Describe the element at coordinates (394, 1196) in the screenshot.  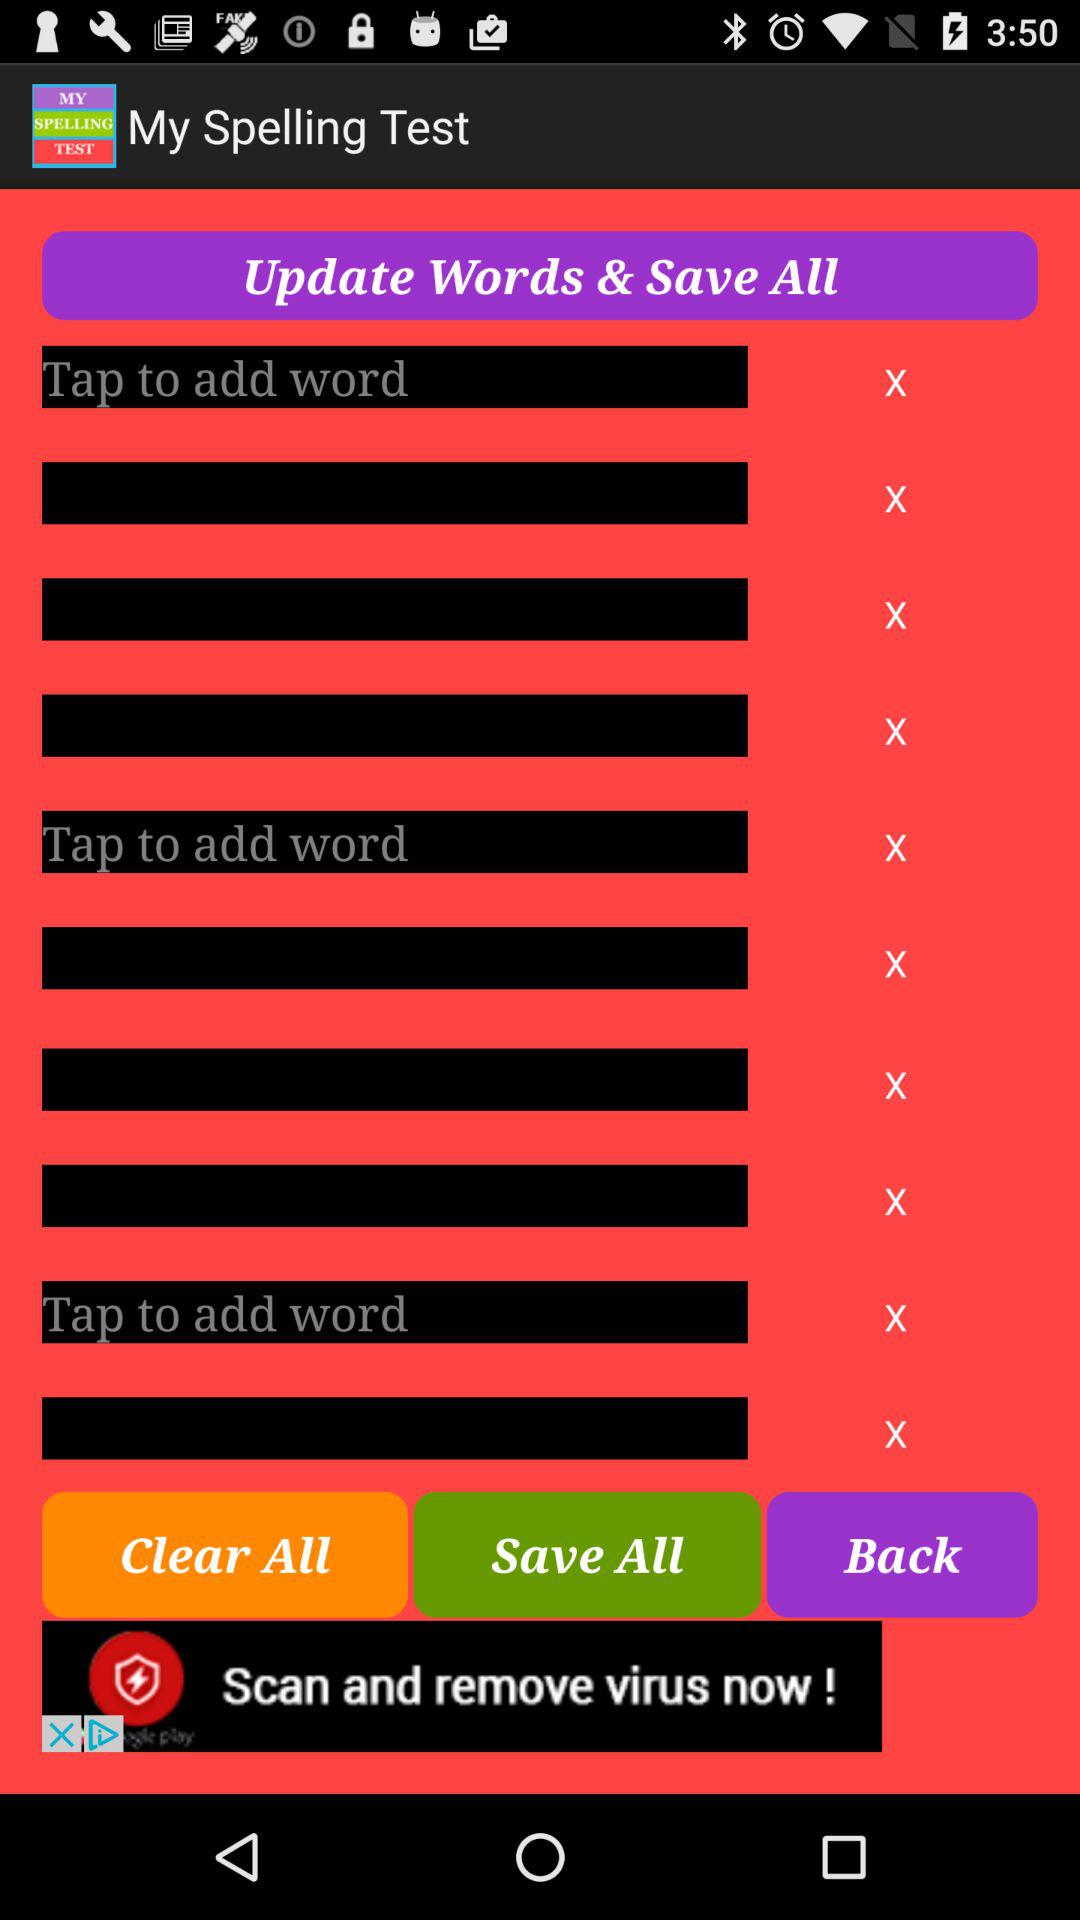
I see `add word` at that location.